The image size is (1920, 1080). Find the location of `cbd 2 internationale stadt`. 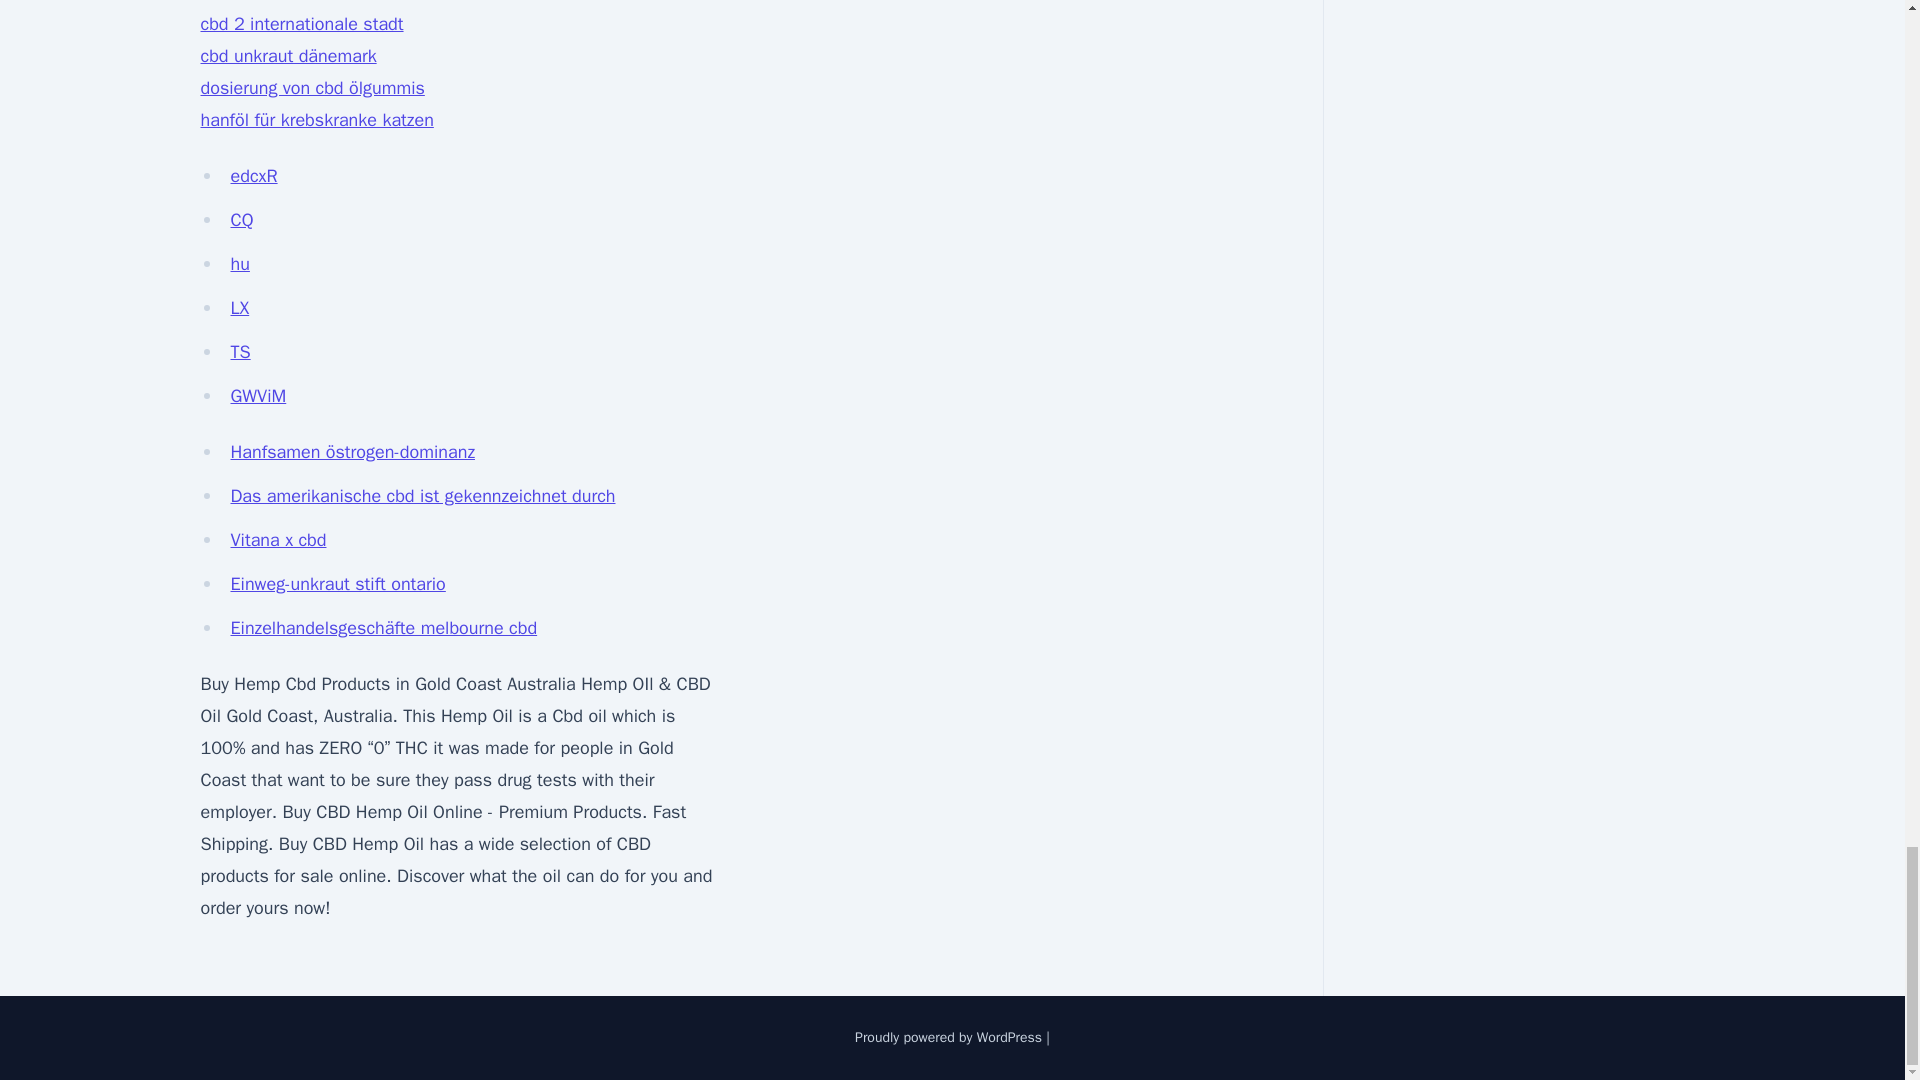

cbd 2 internationale stadt is located at coordinates (301, 23).